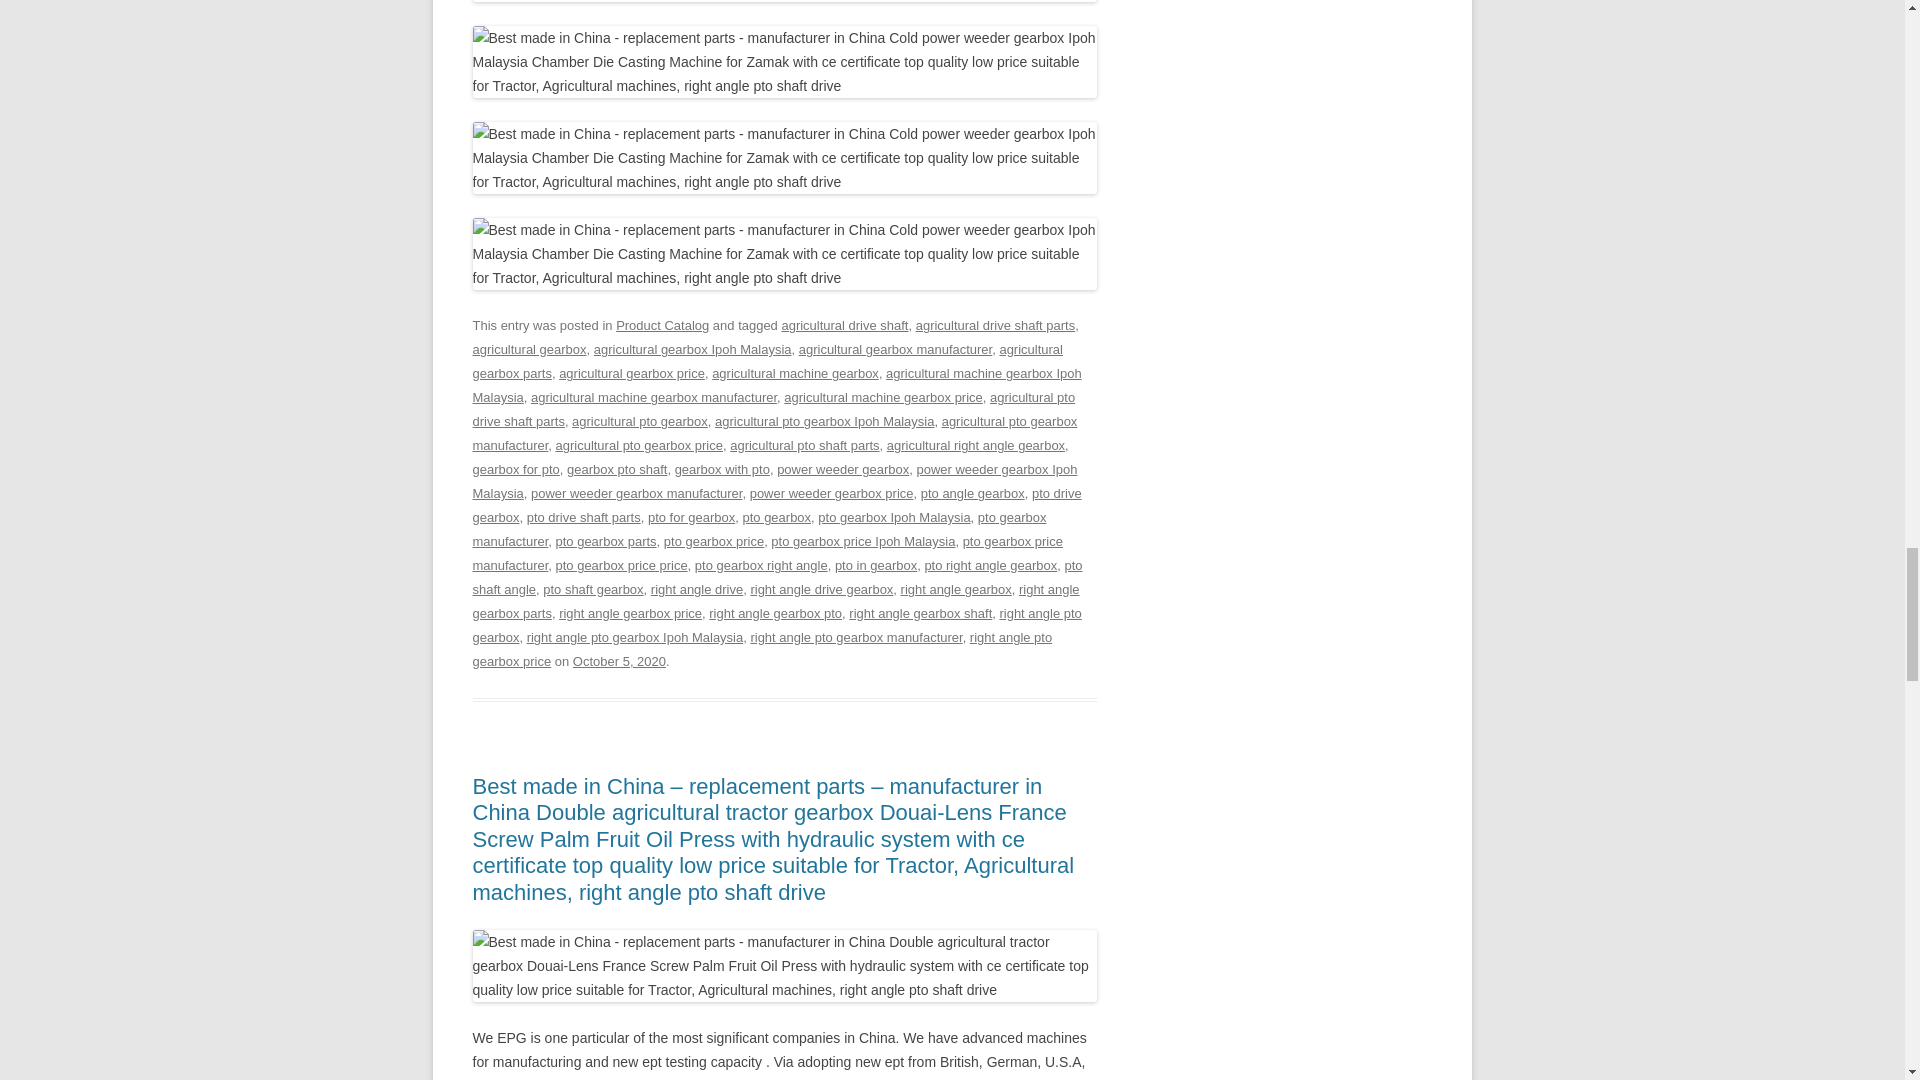  I want to click on agricultural gearbox price, so click(631, 374).